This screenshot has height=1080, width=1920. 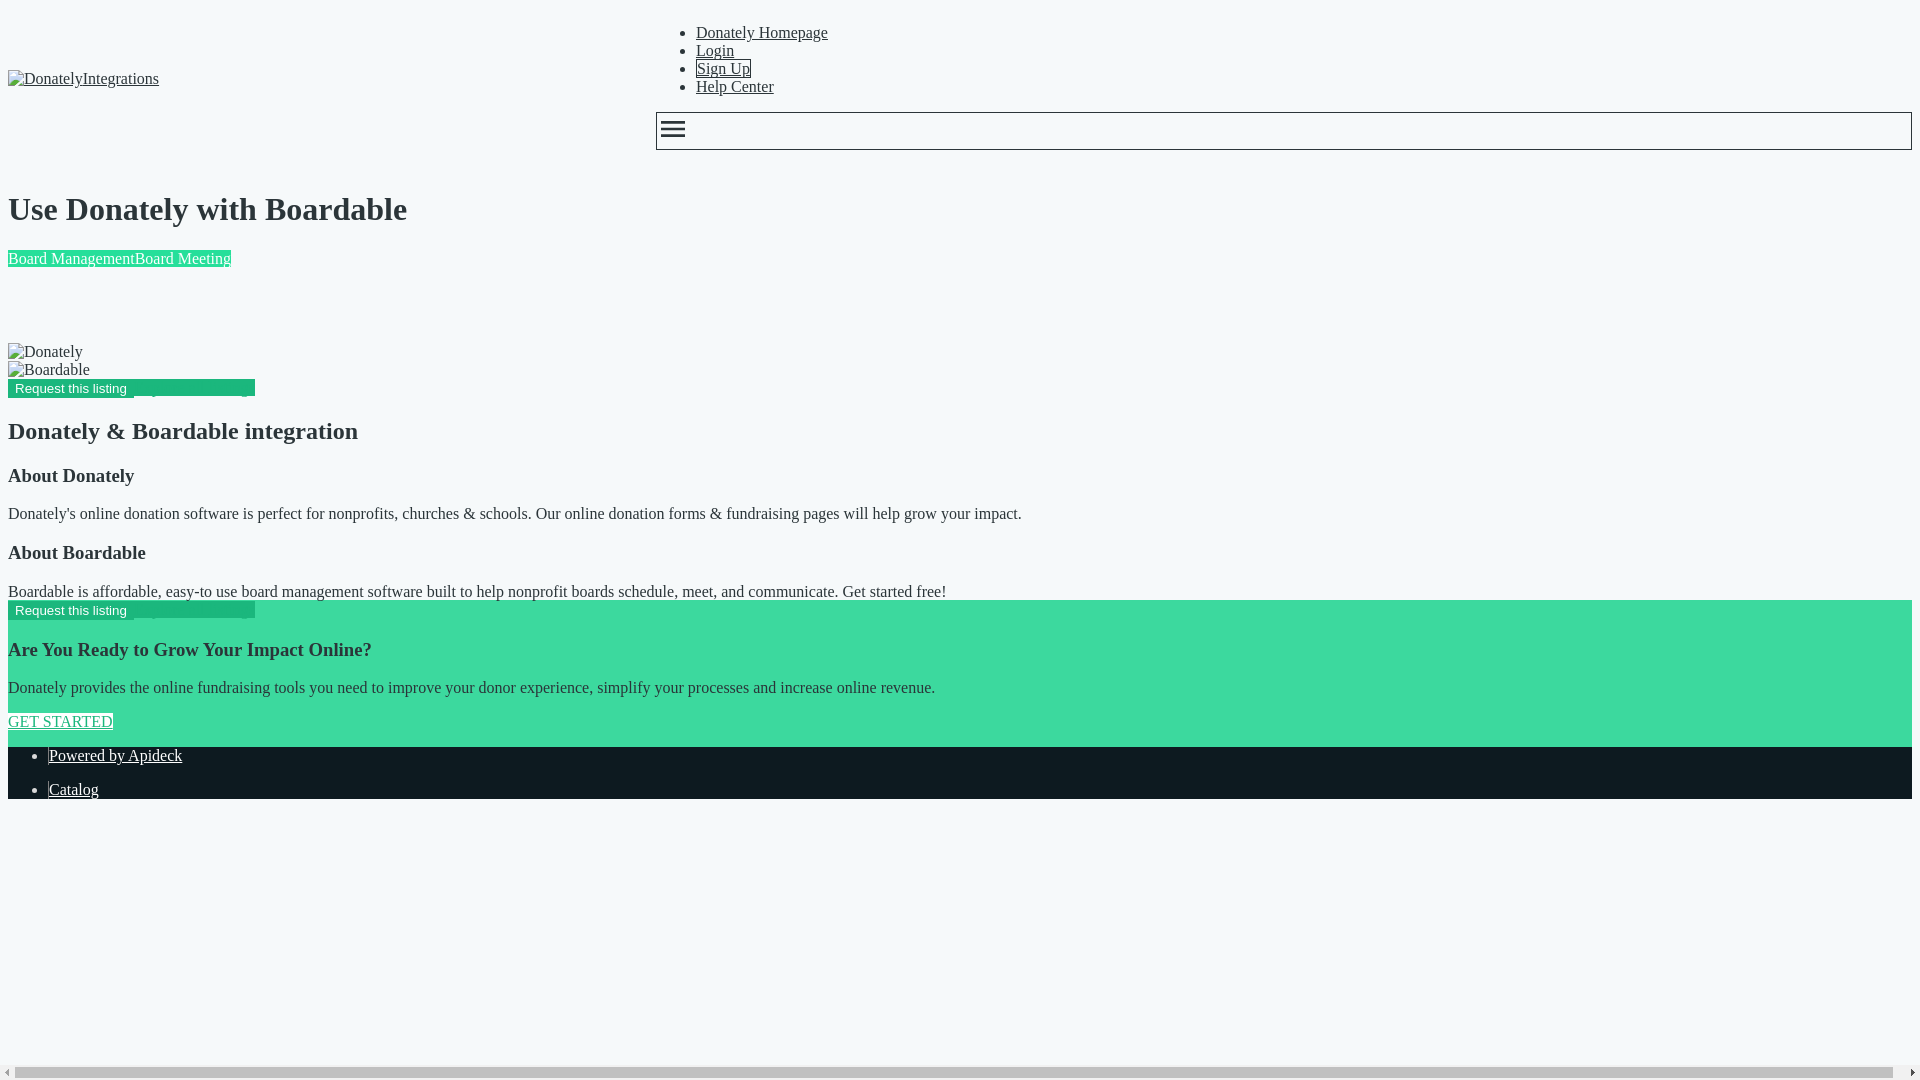 I want to click on GET STARTED, so click(x=60, y=721).